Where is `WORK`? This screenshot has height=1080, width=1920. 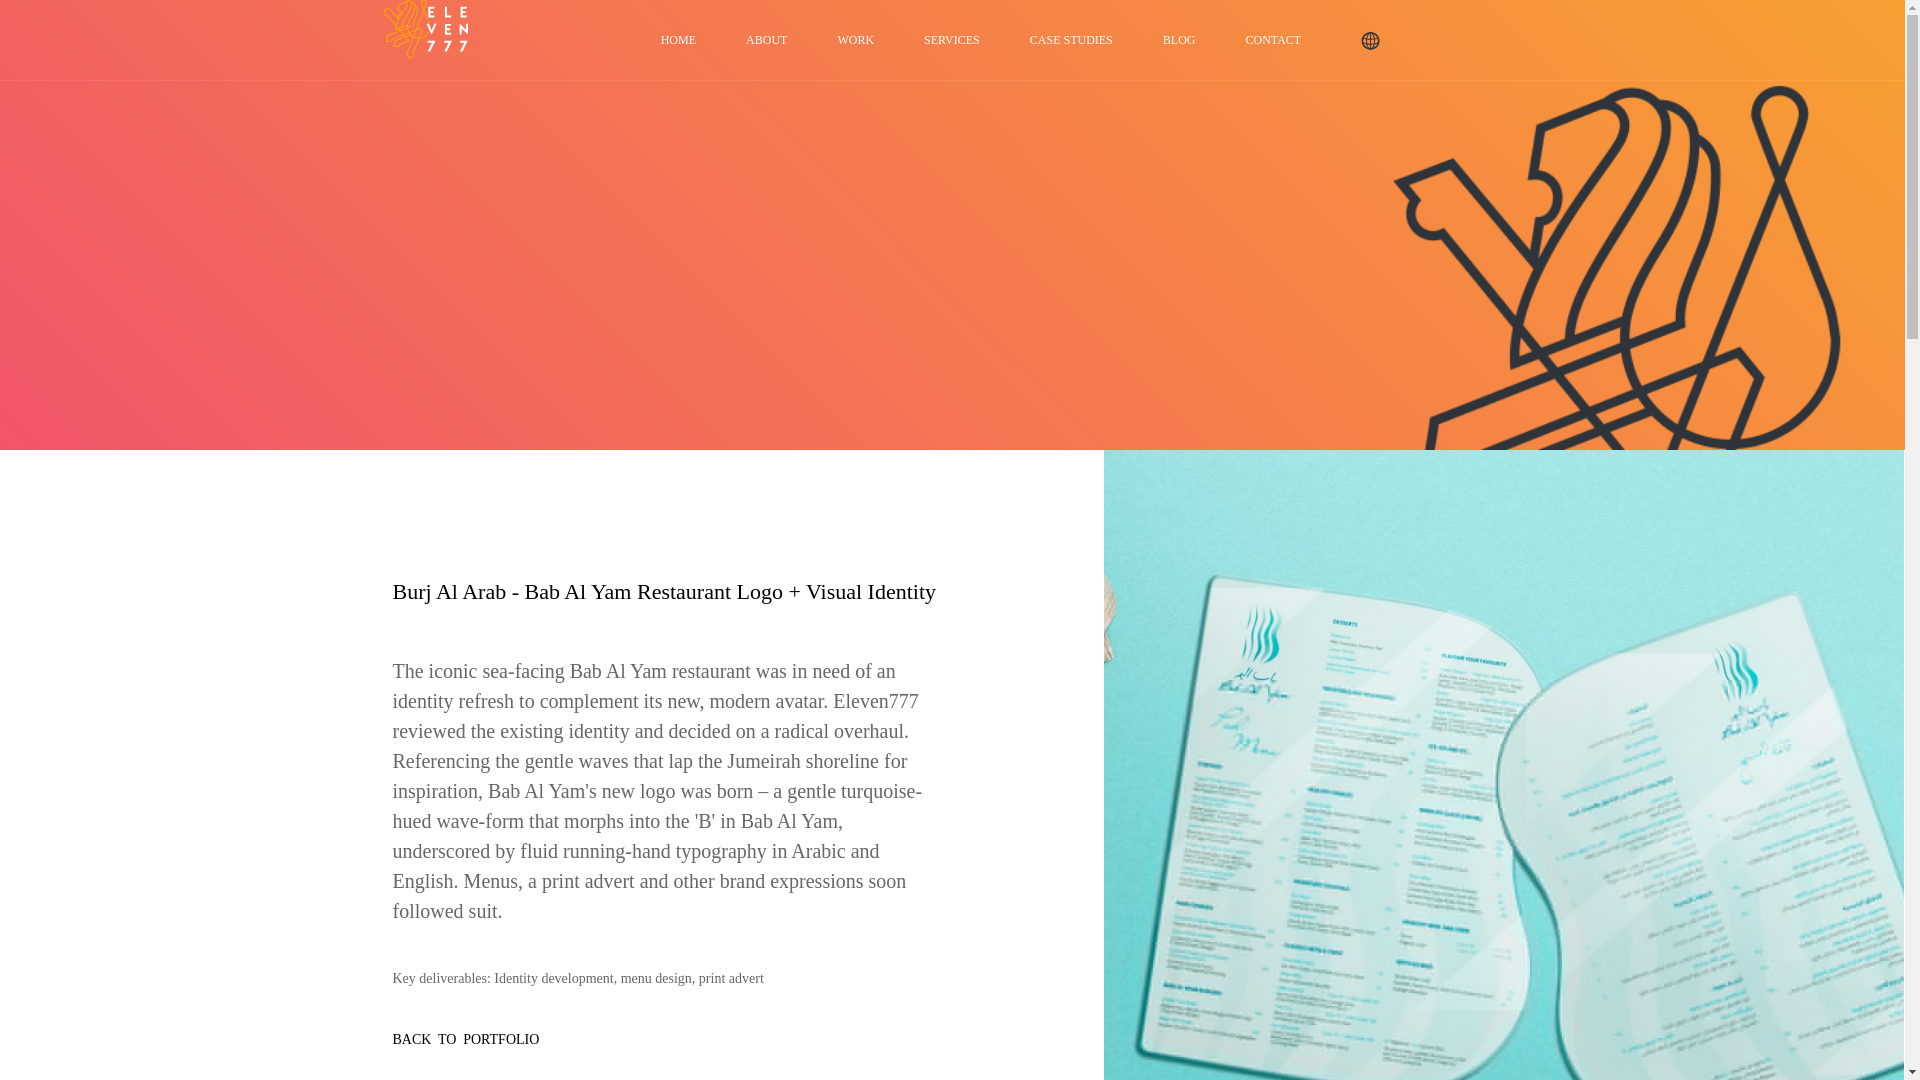
WORK is located at coordinates (855, 40).